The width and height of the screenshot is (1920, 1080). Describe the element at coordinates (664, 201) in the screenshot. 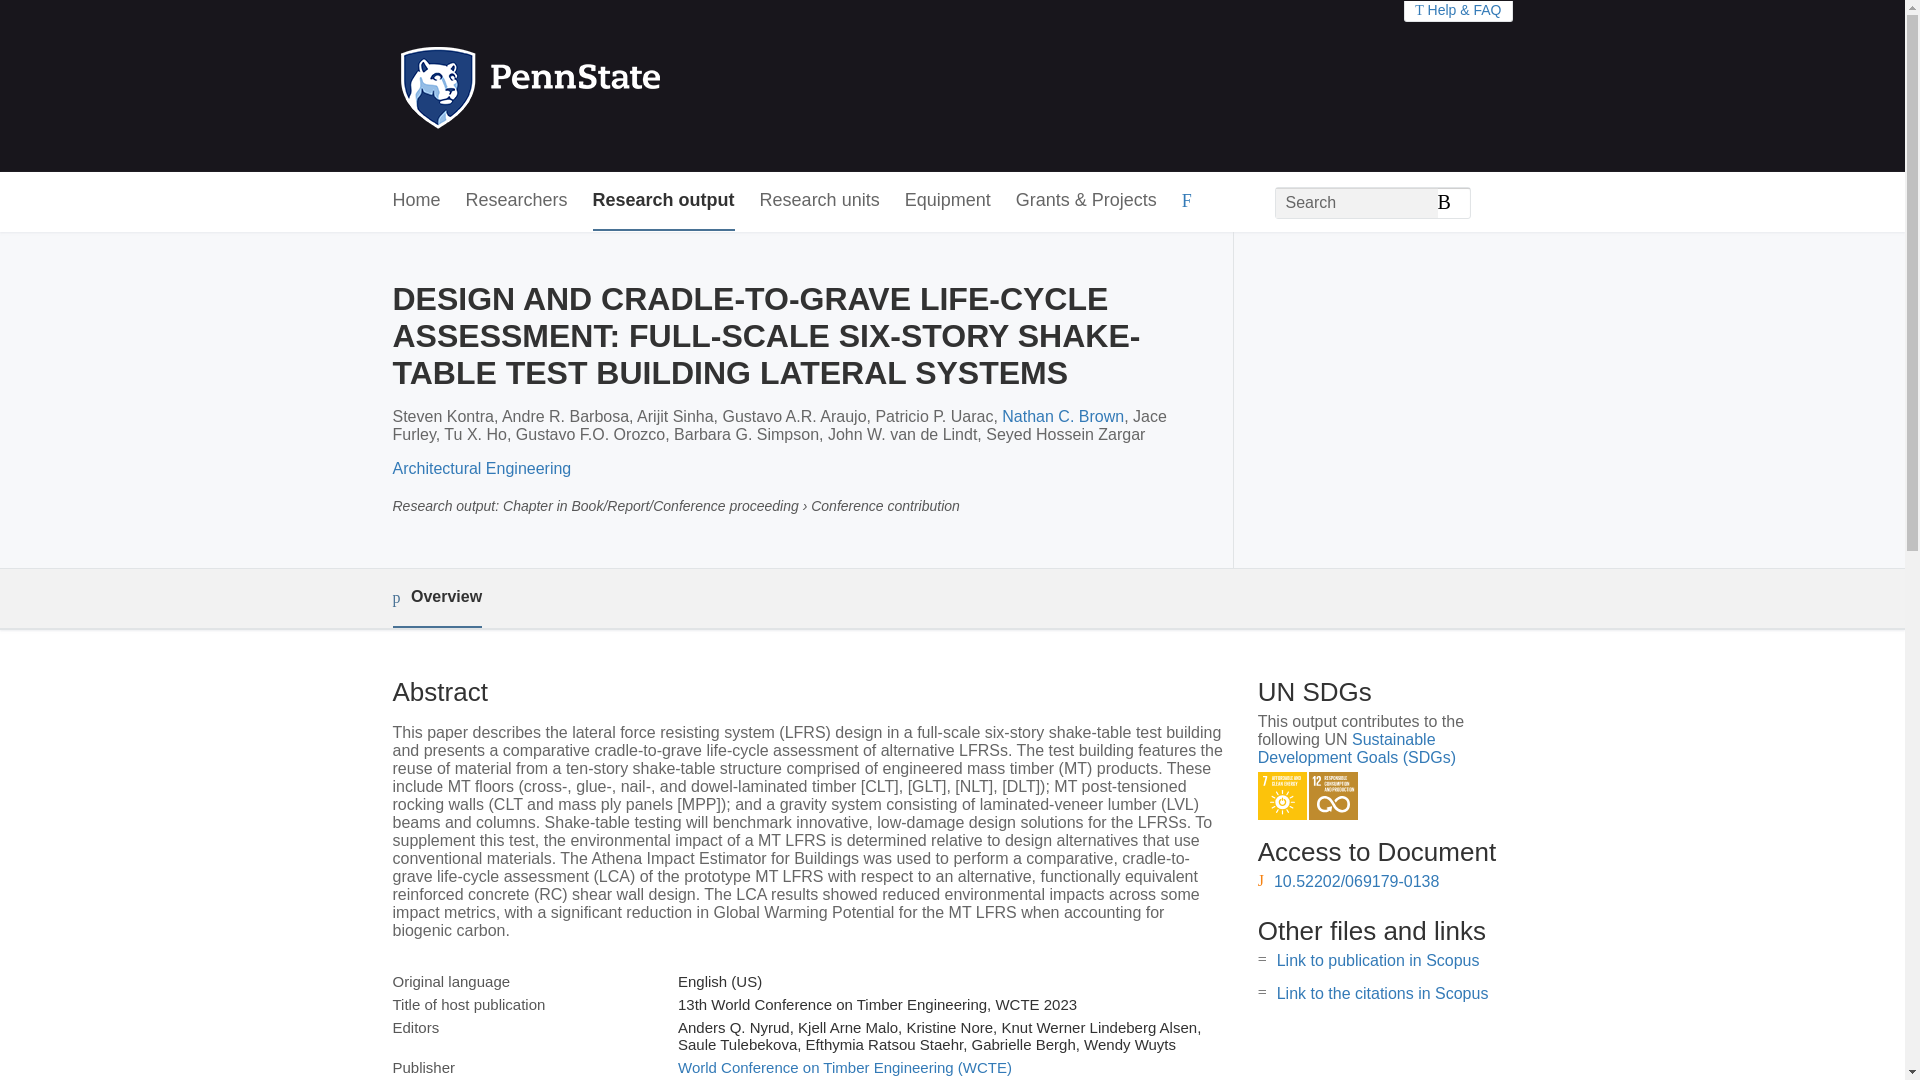

I see `Research output` at that location.